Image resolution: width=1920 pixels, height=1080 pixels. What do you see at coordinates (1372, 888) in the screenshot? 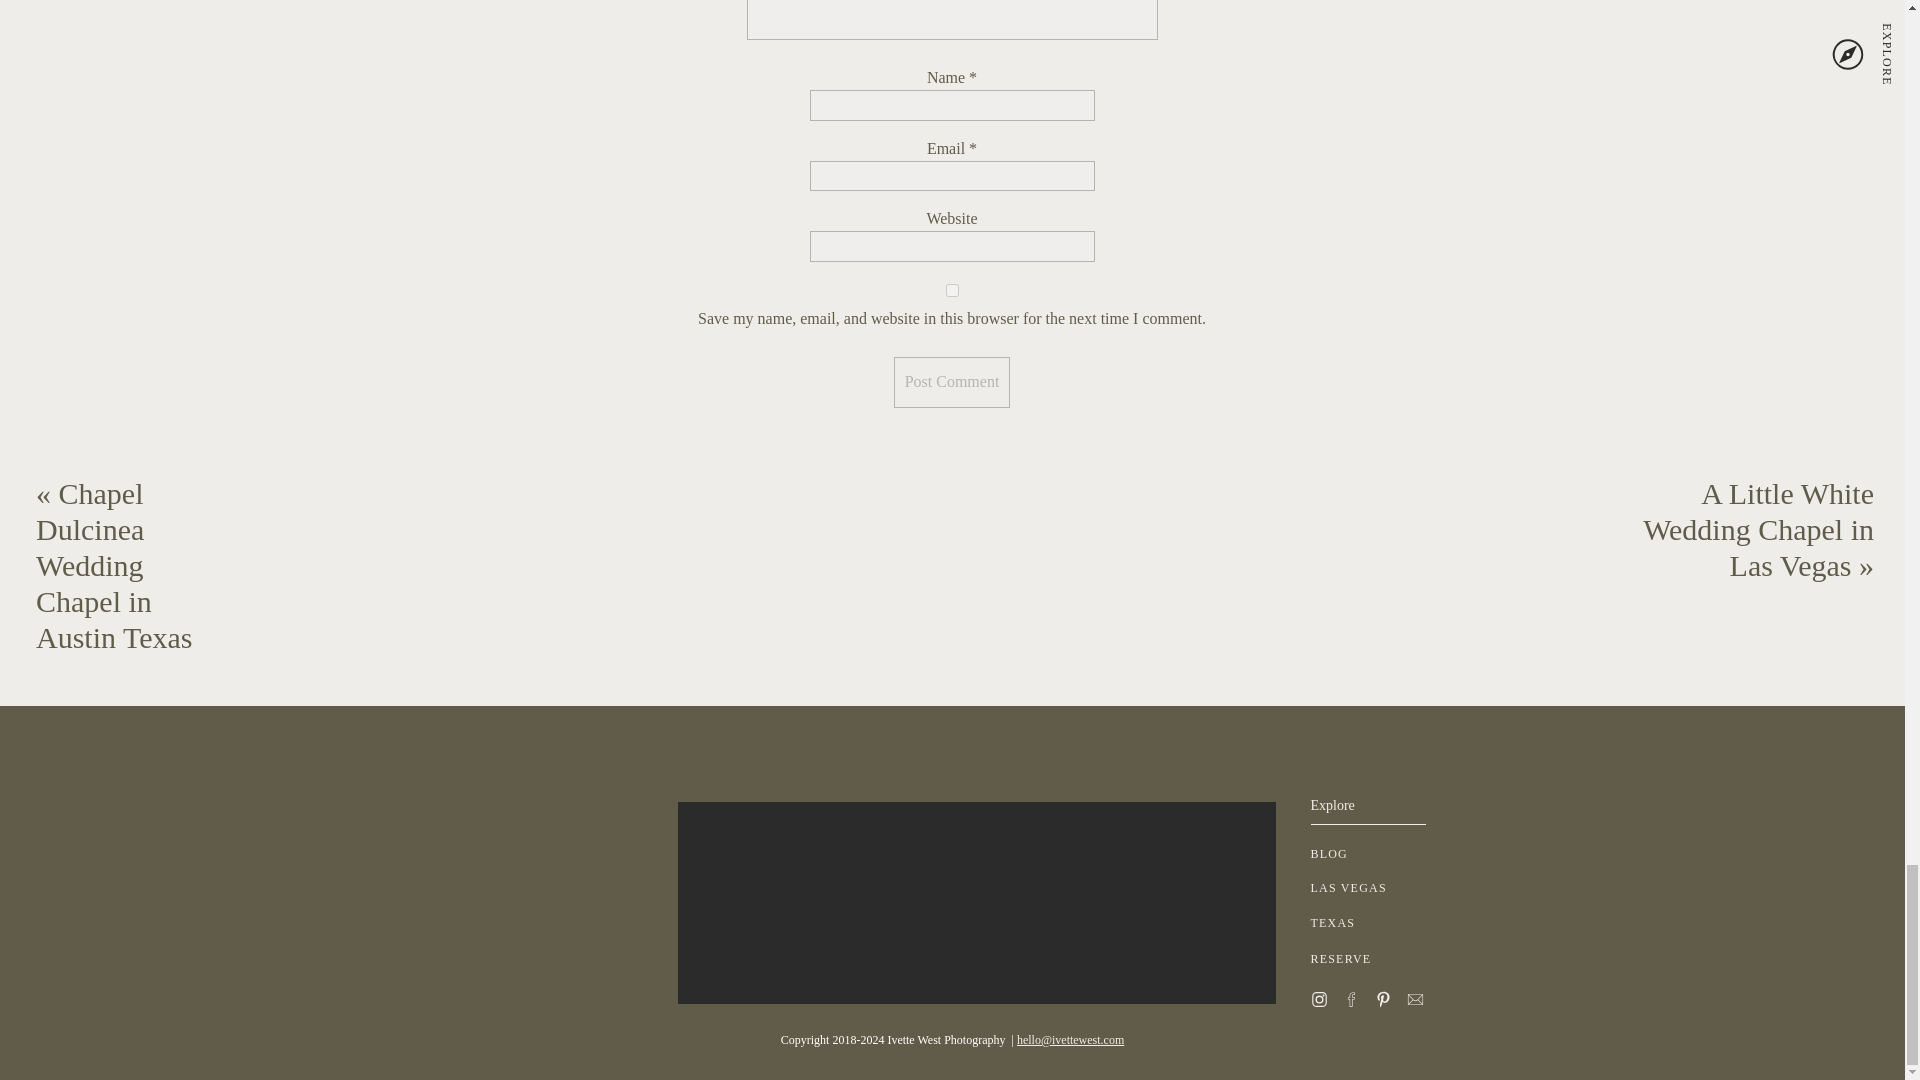
I see `LAS VEGAS` at bounding box center [1372, 888].